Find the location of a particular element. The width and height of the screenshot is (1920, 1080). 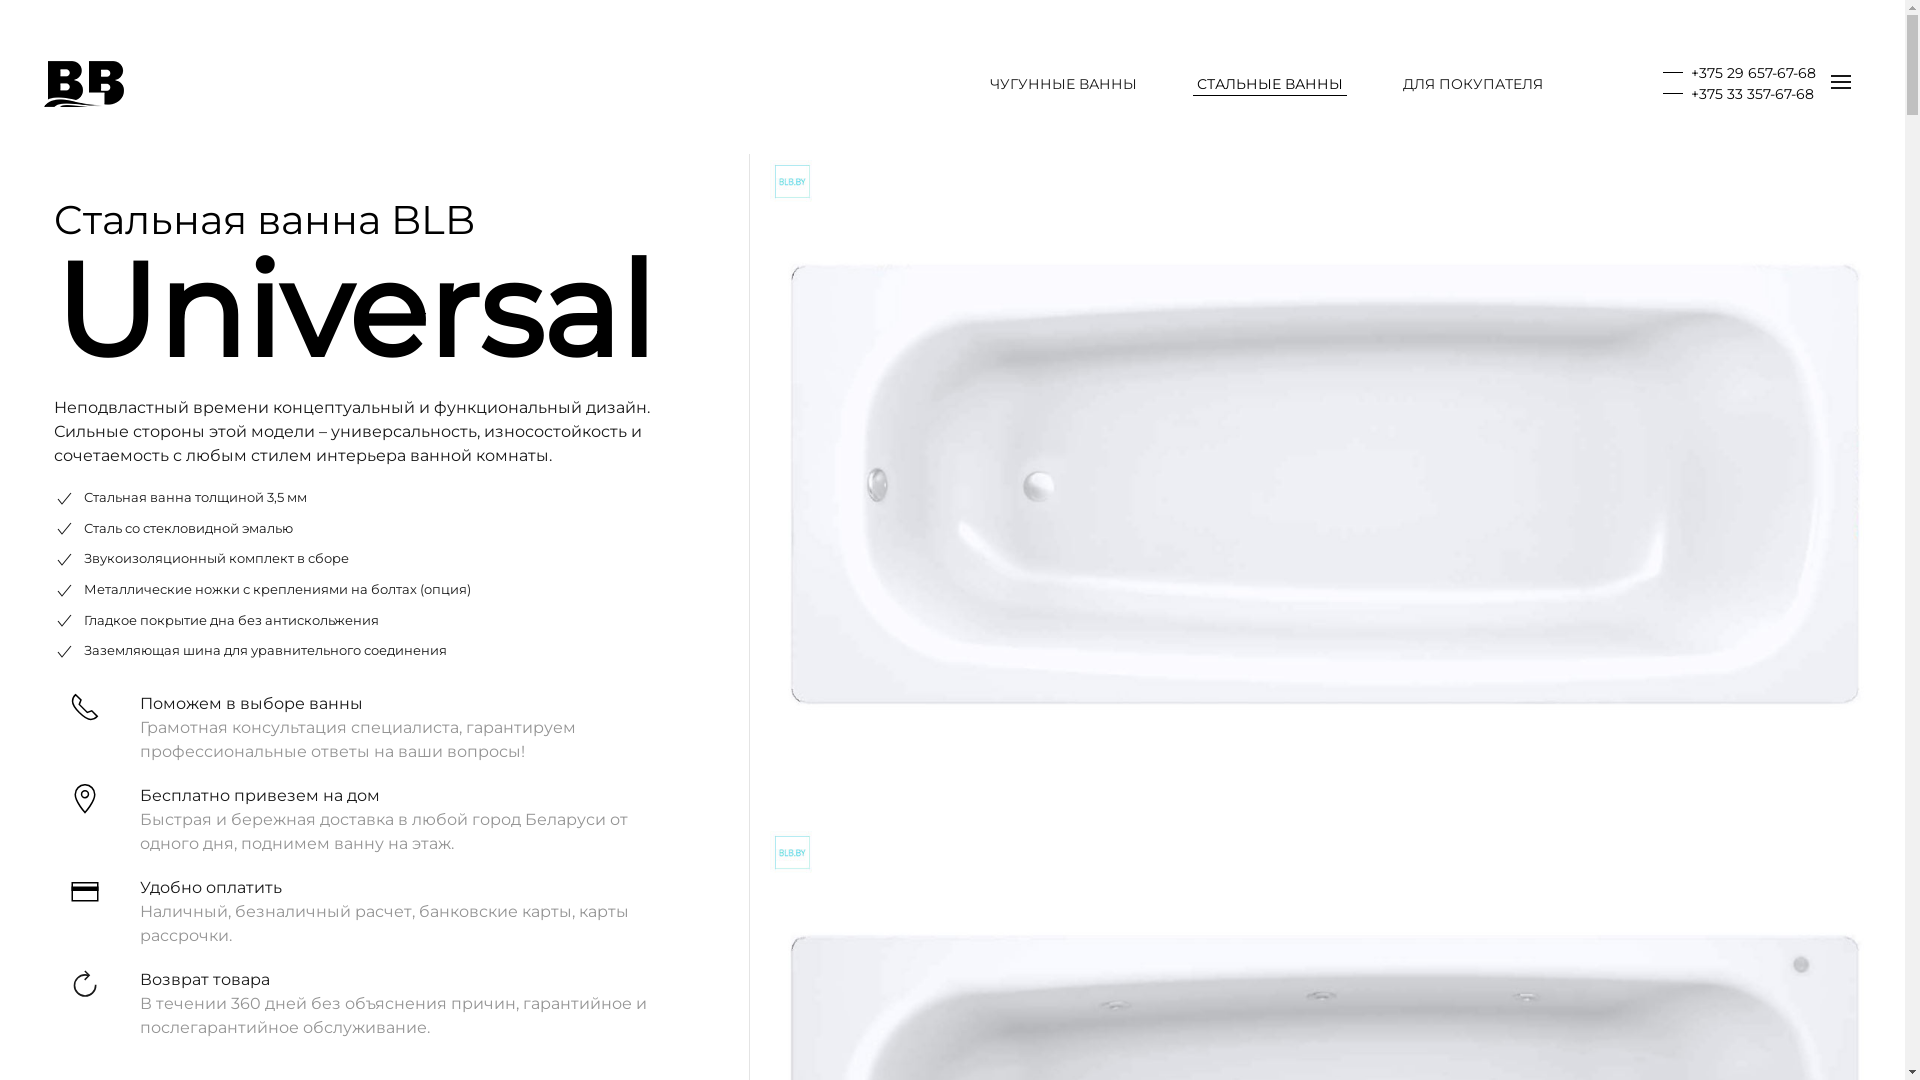

+375 29 657-67-68 is located at coordinates (1740, 73).